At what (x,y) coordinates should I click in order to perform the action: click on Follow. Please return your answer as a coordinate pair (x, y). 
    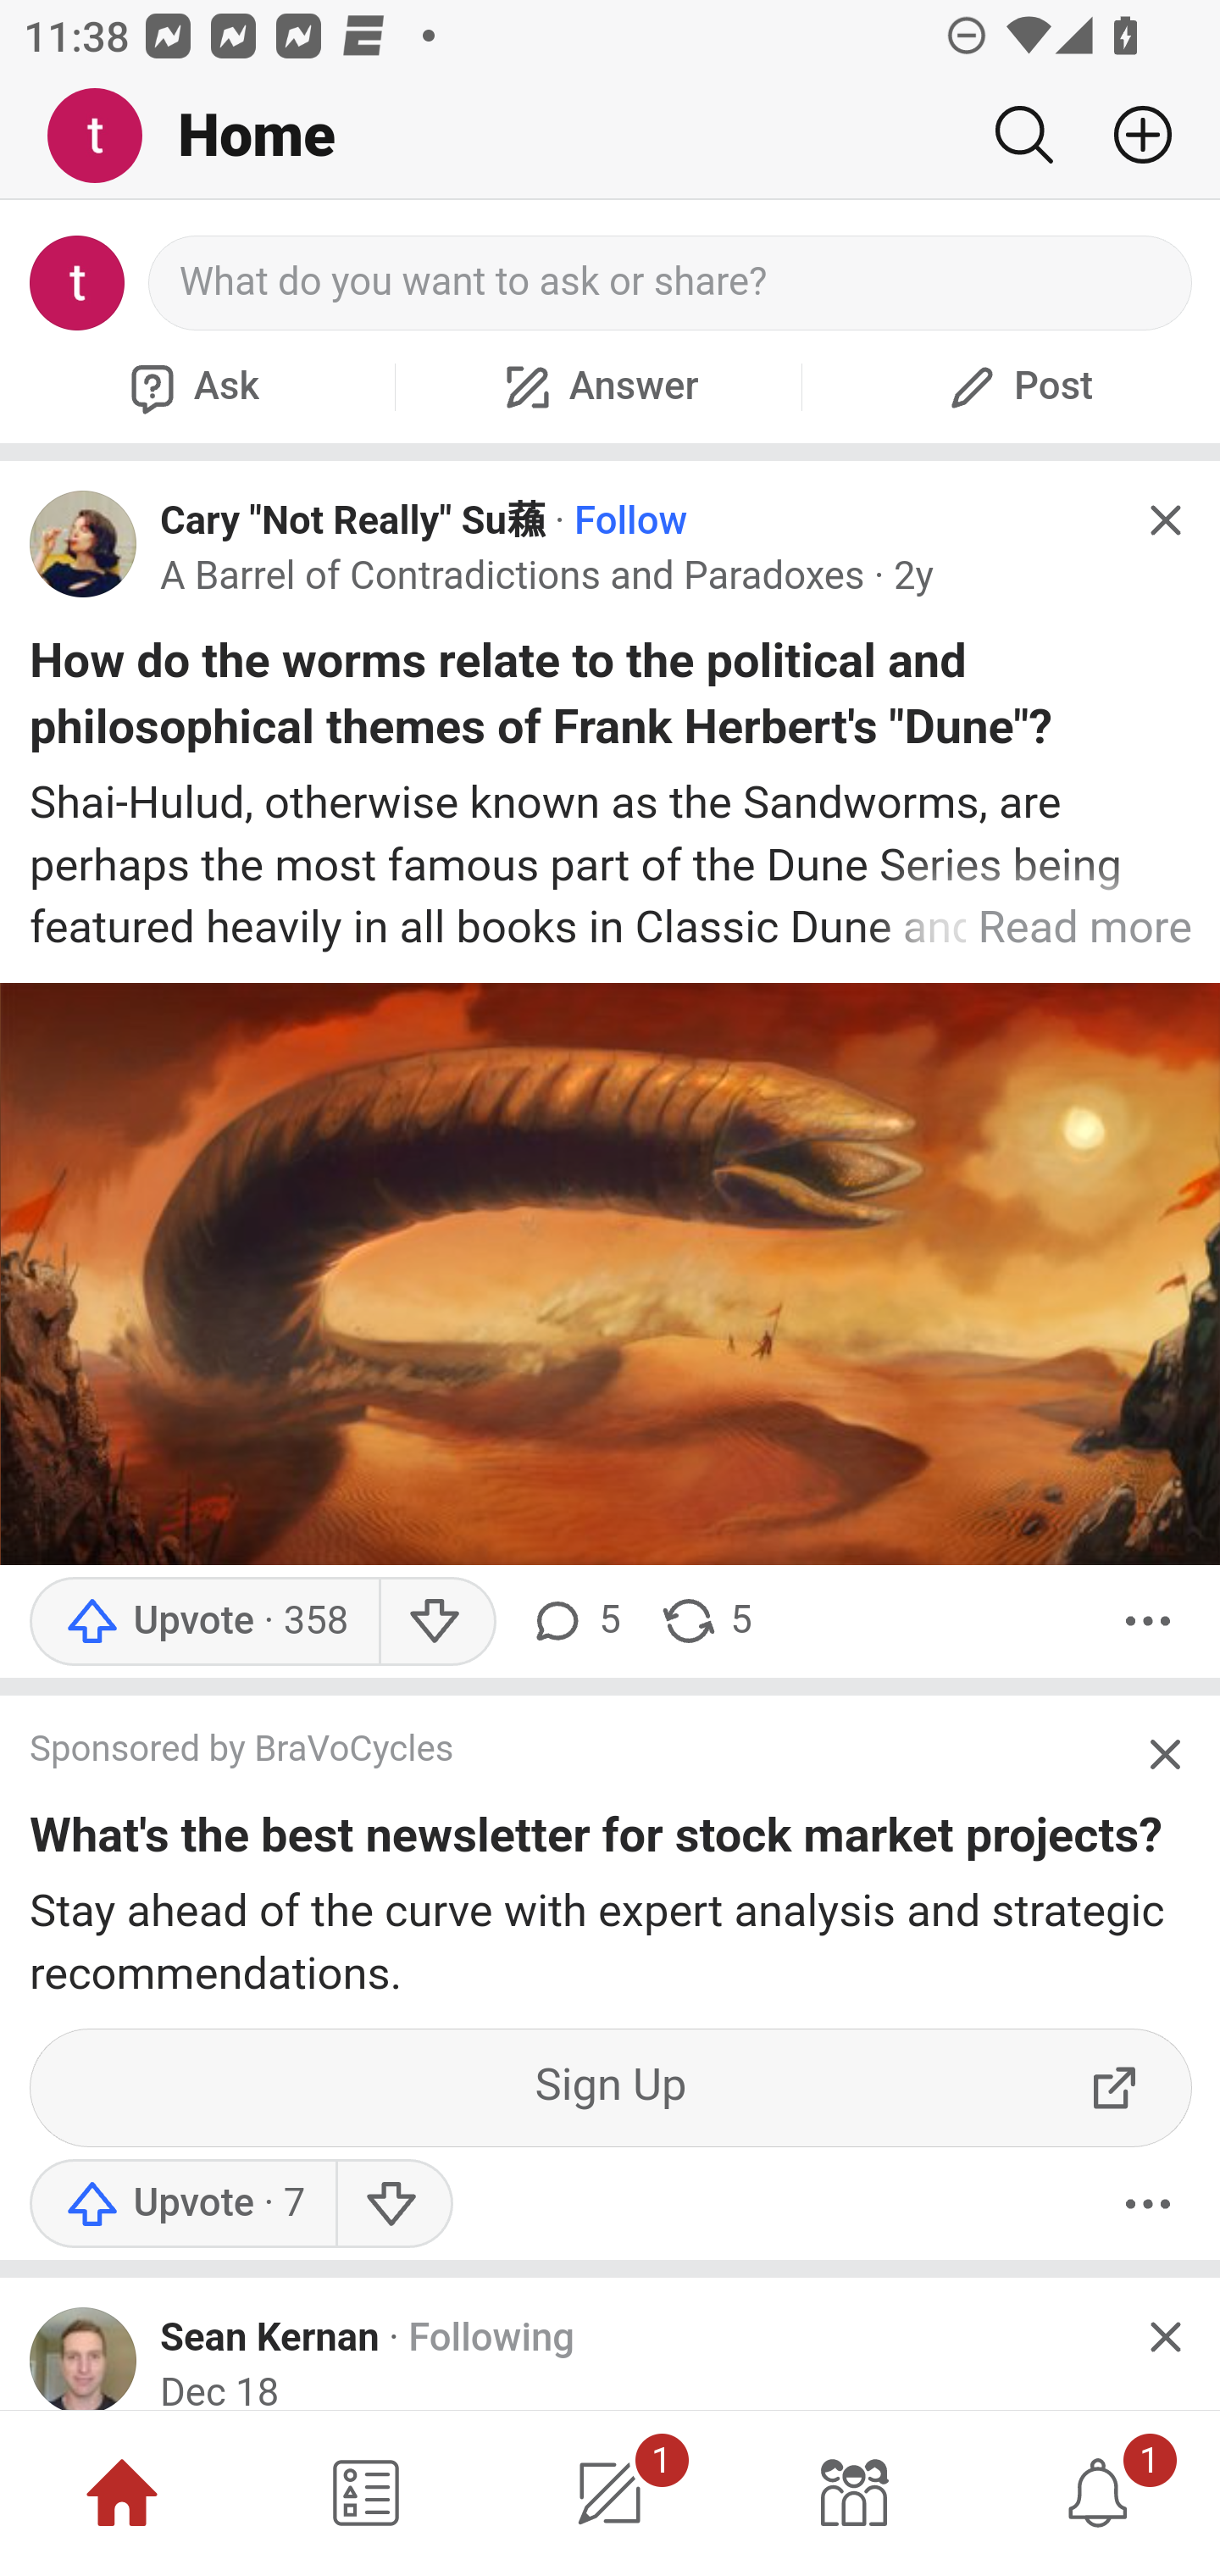
    Looking at the image, I should click on (631, 520).